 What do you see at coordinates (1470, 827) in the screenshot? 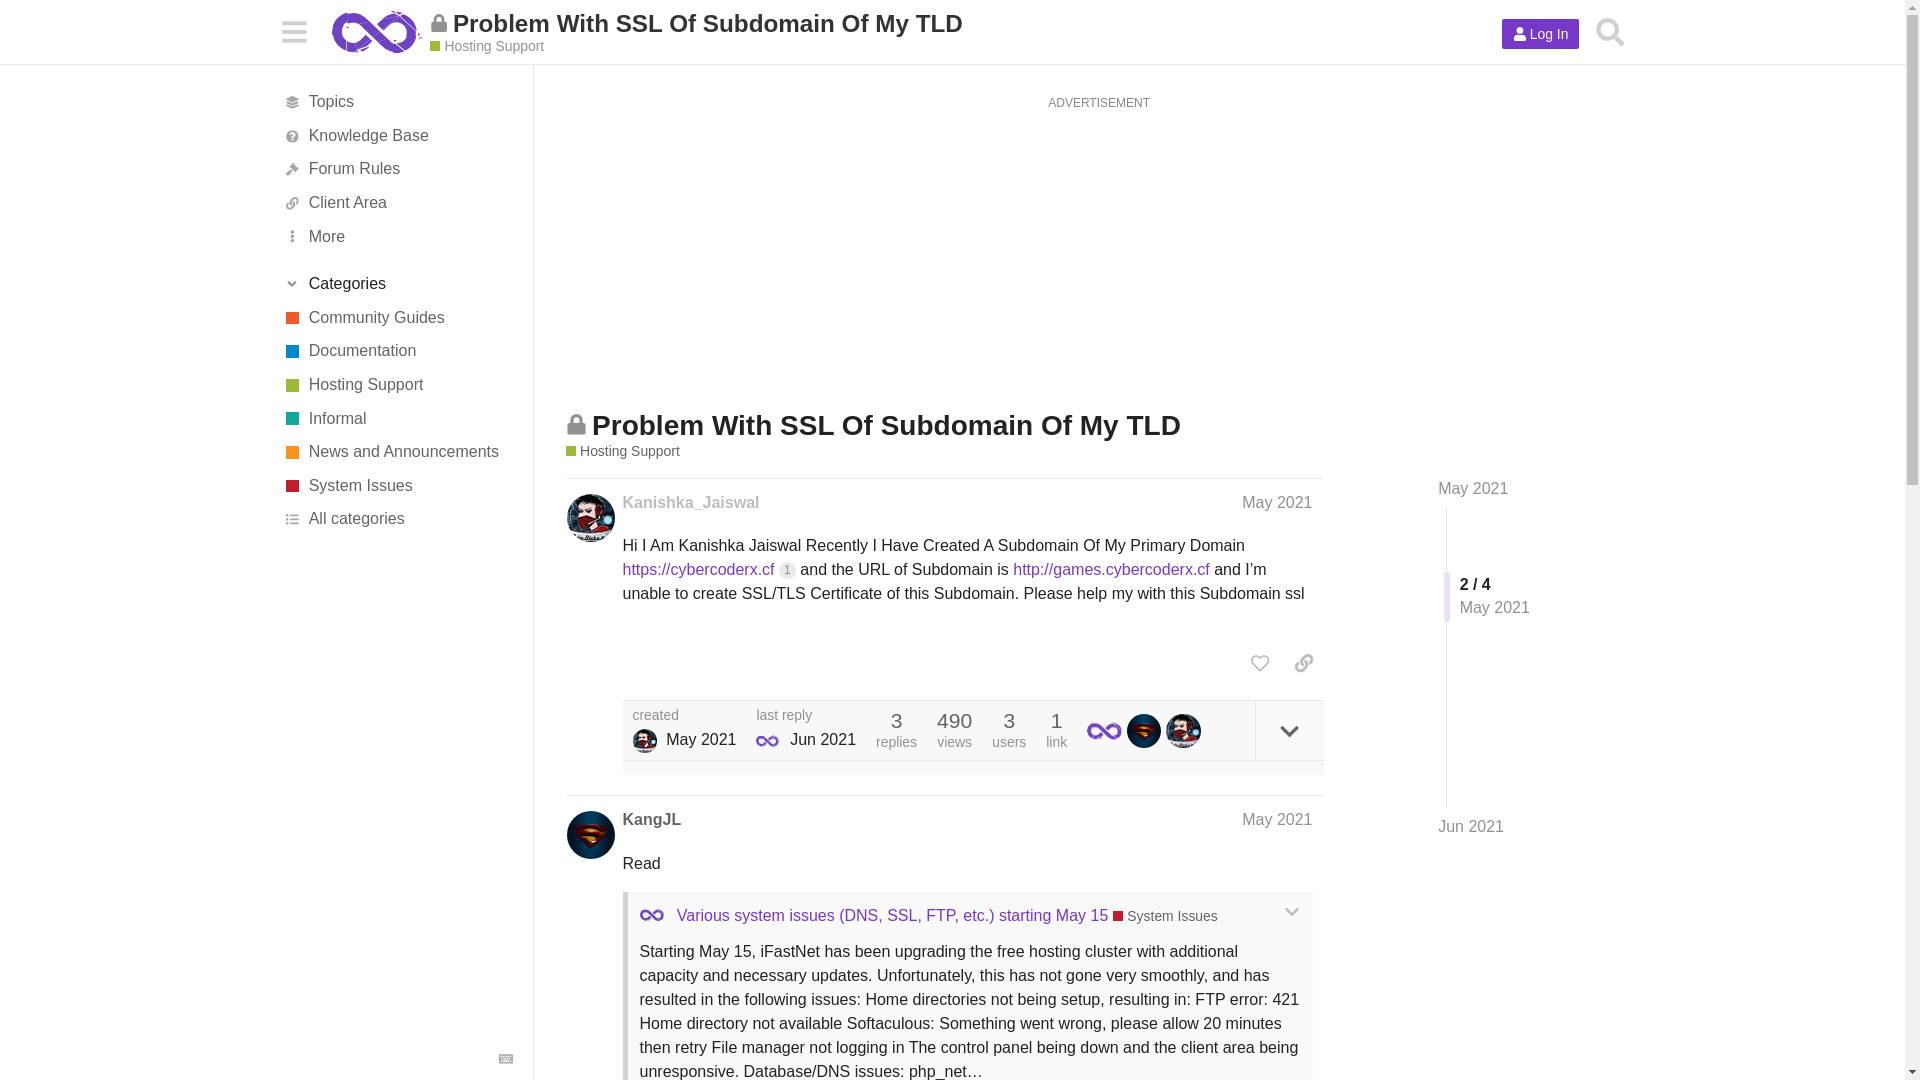
I see `Jun 2021` at bounding box center [1470, 827].